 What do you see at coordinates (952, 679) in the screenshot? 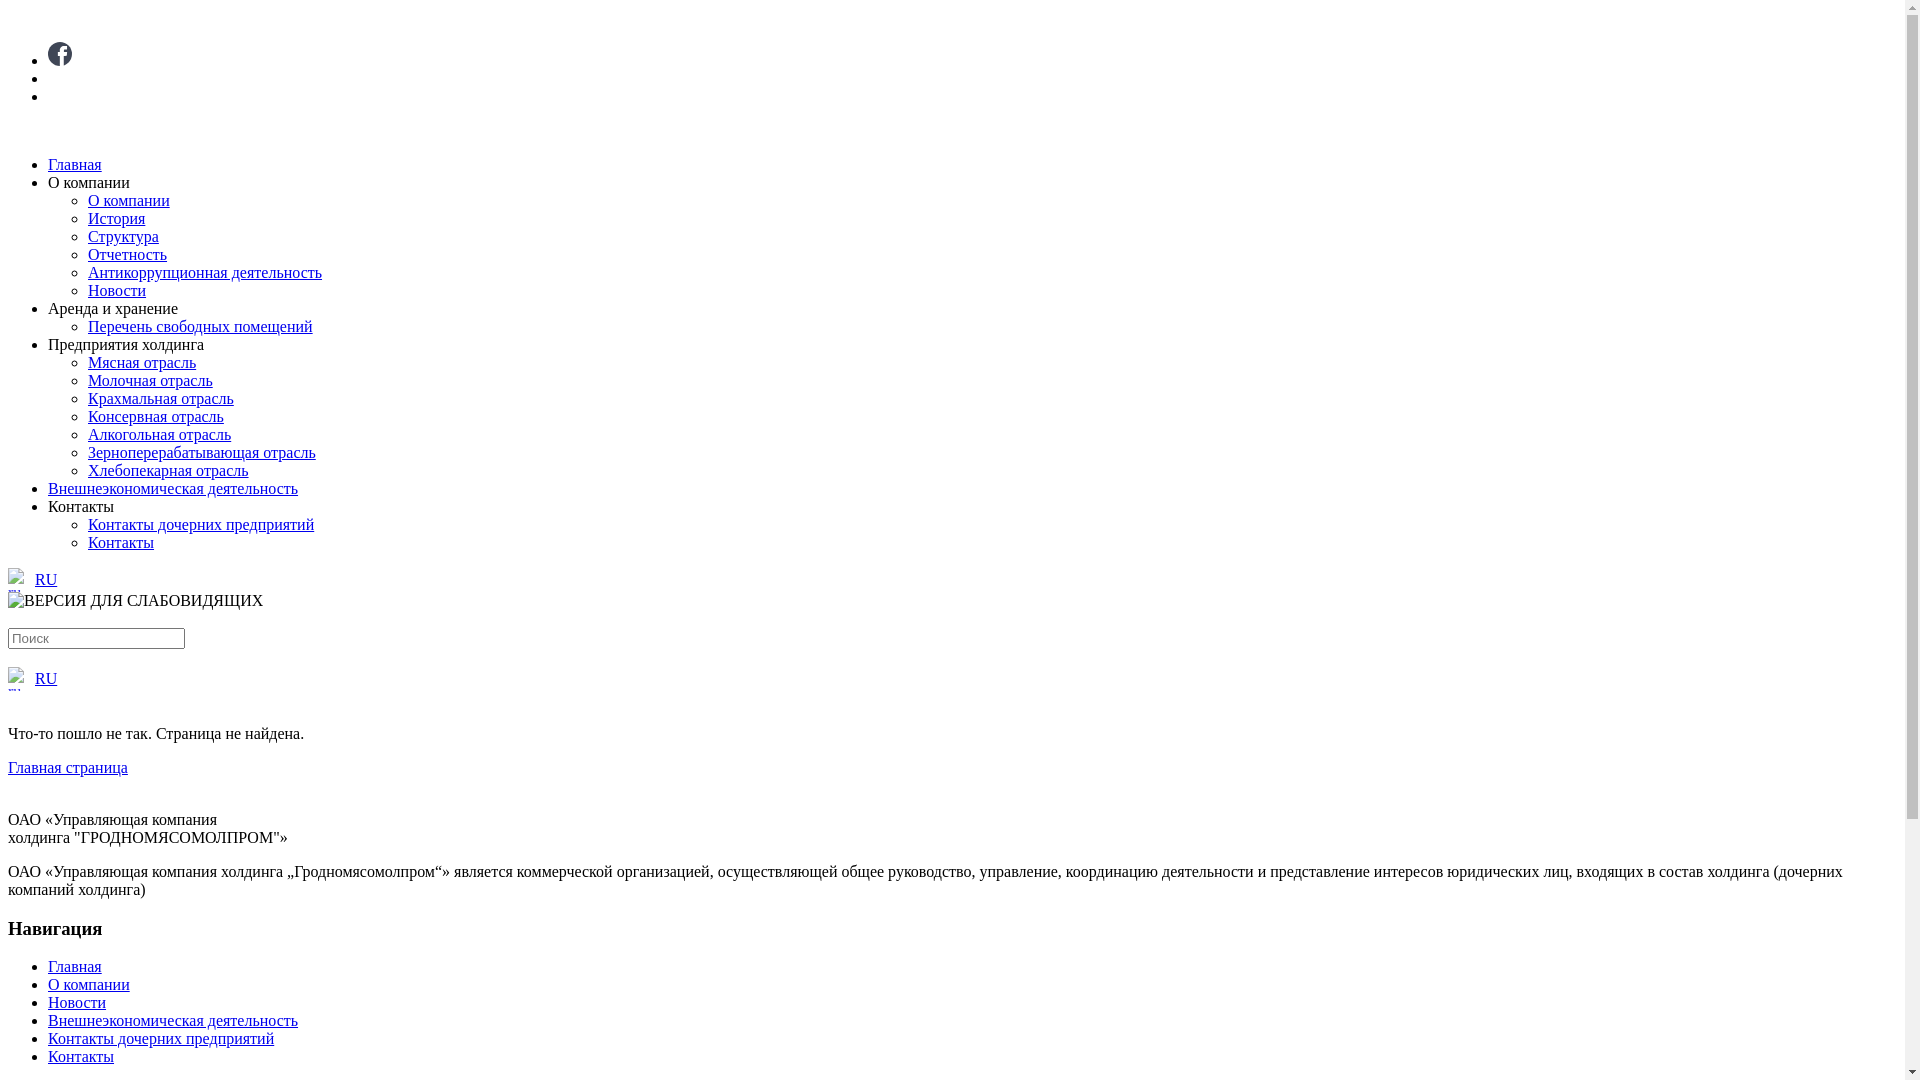
I see `RU` at bounding box center [952, 679].